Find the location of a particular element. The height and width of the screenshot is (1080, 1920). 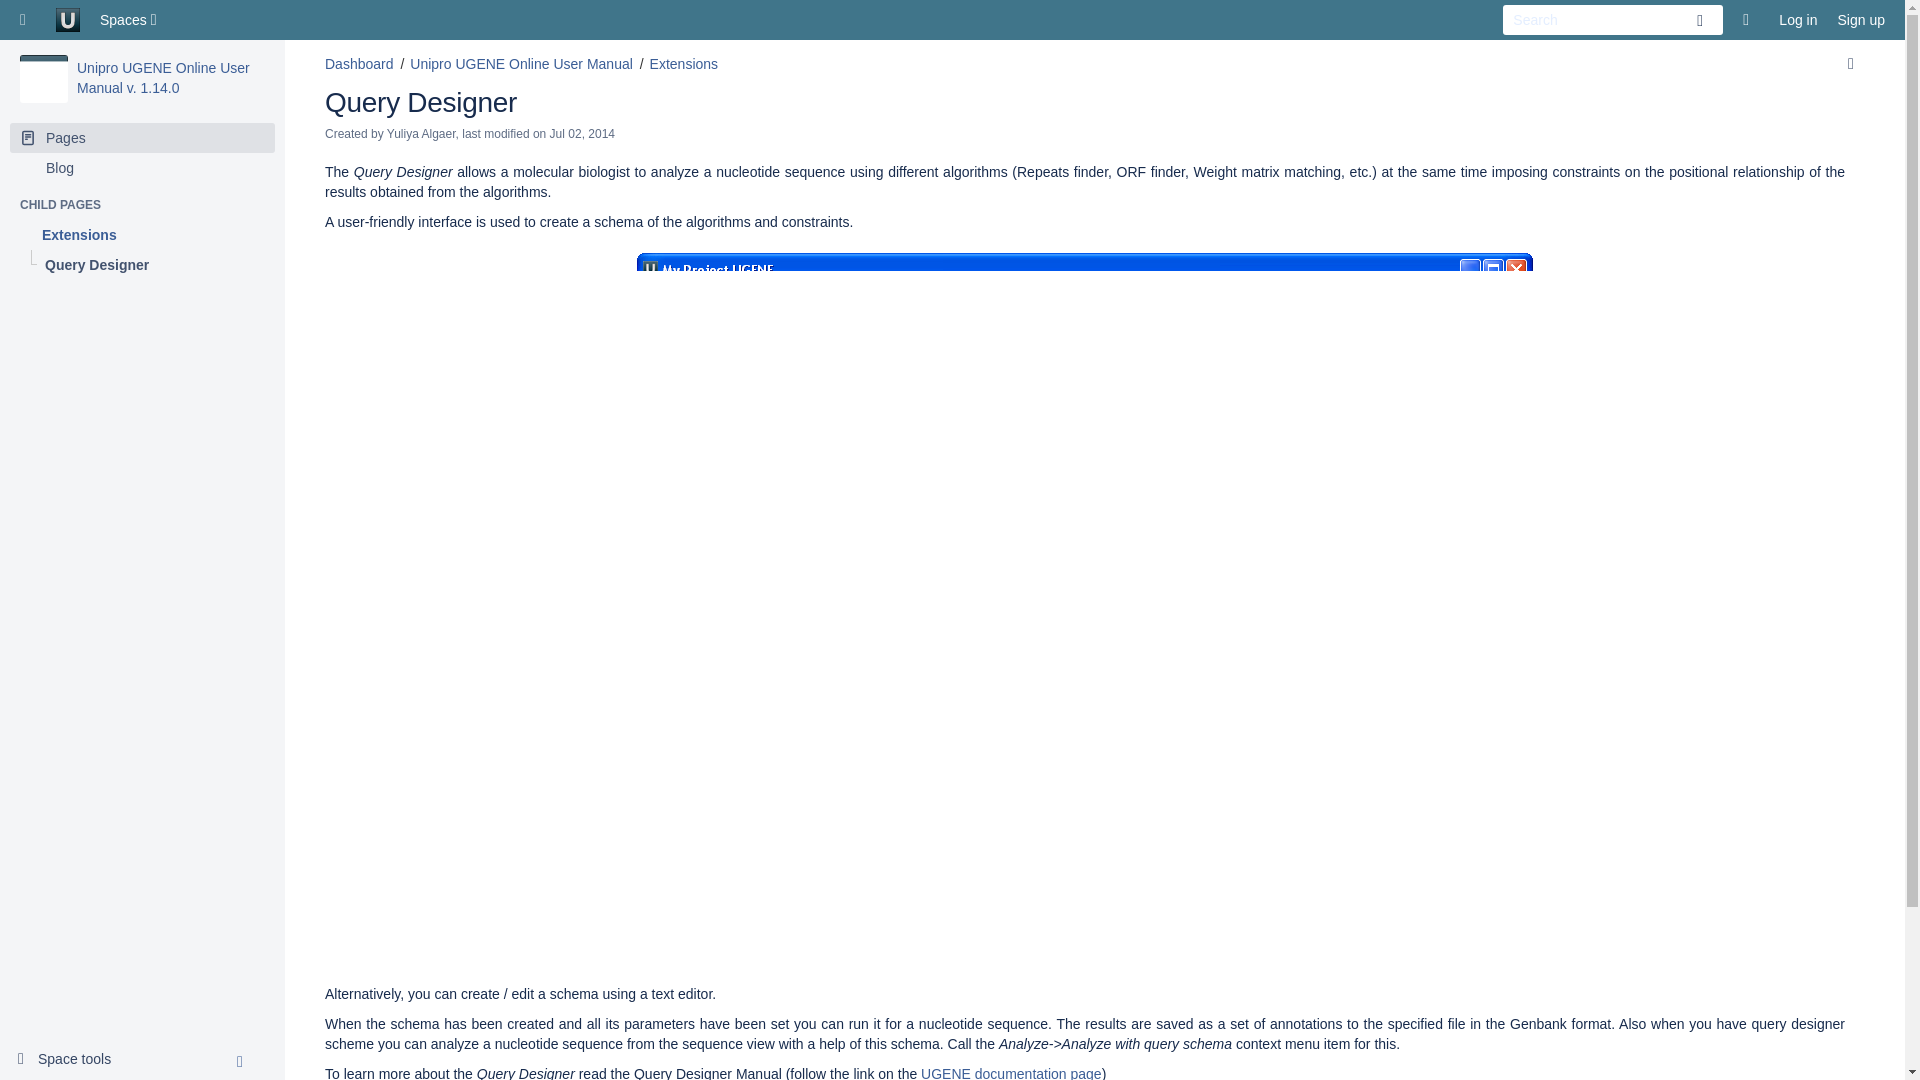

Blog is located at coordinates (142, 168).